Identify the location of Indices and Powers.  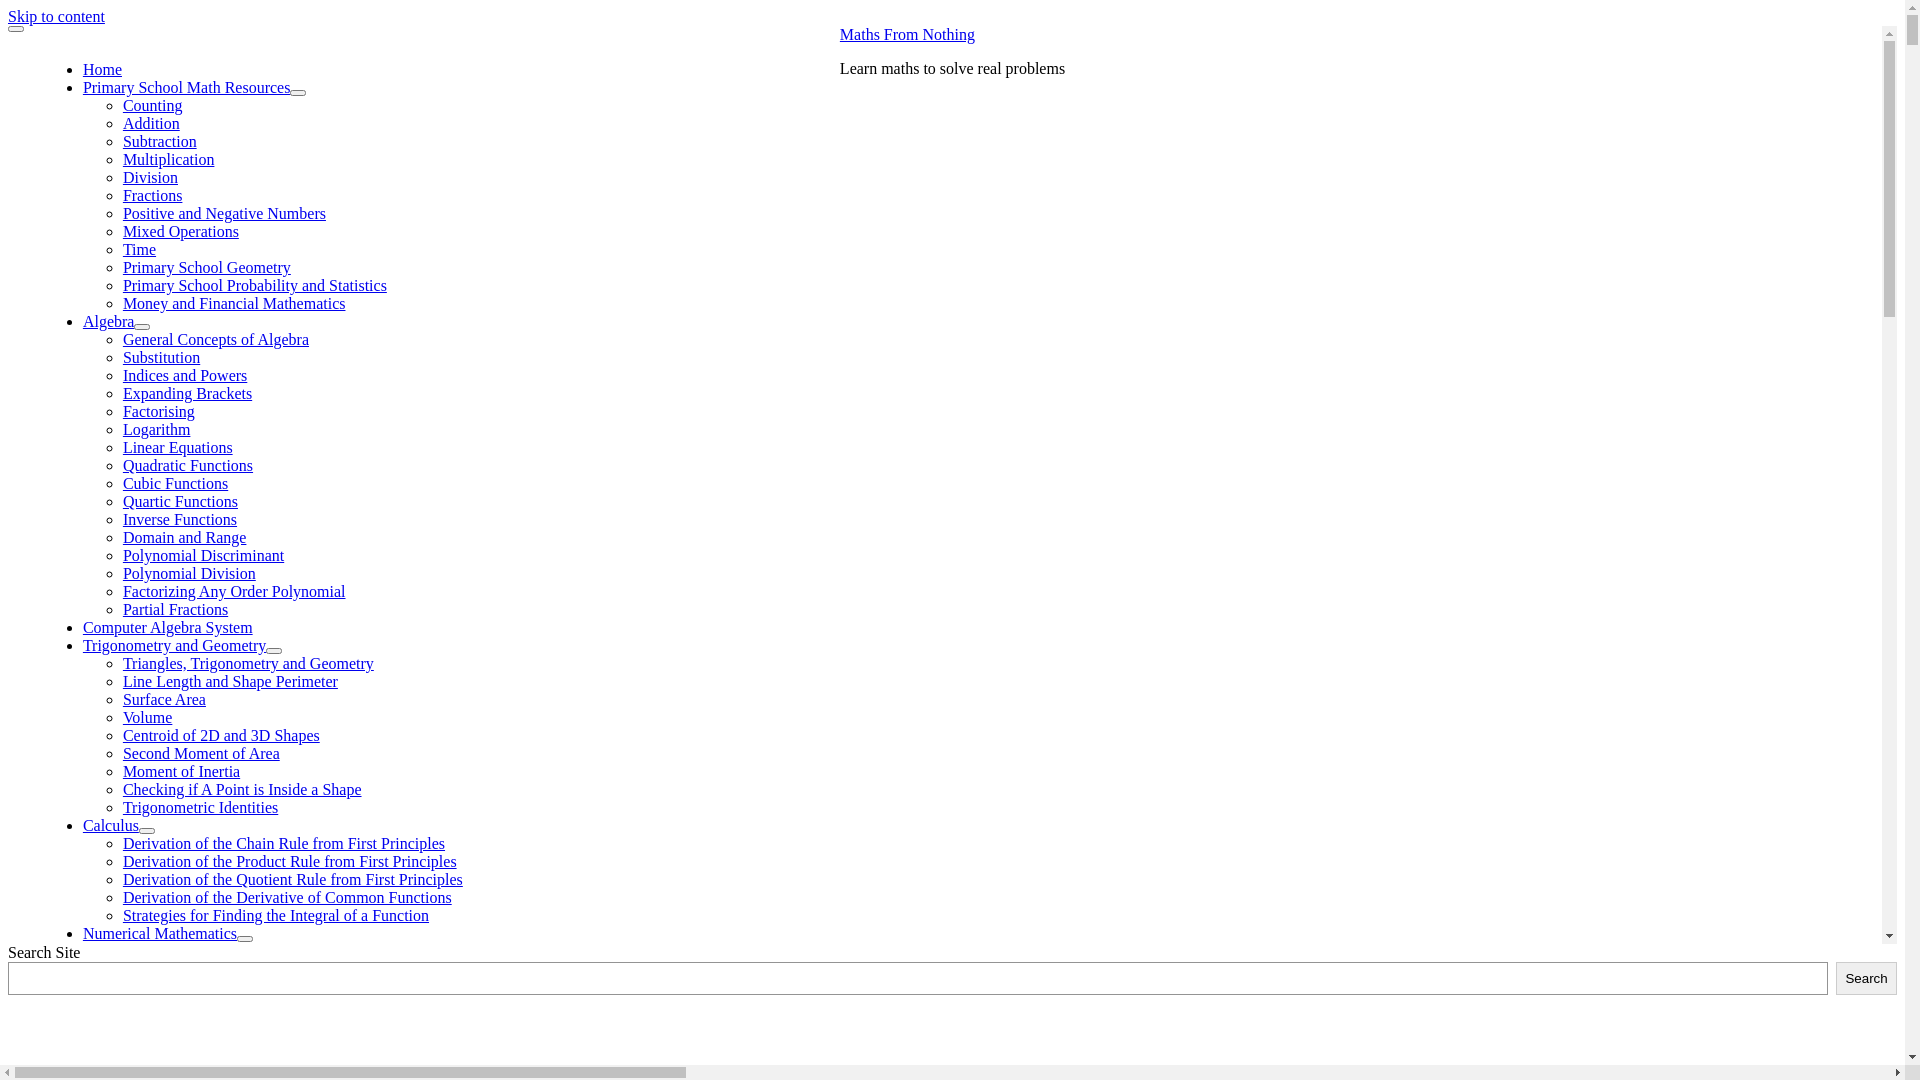
(184, 376).